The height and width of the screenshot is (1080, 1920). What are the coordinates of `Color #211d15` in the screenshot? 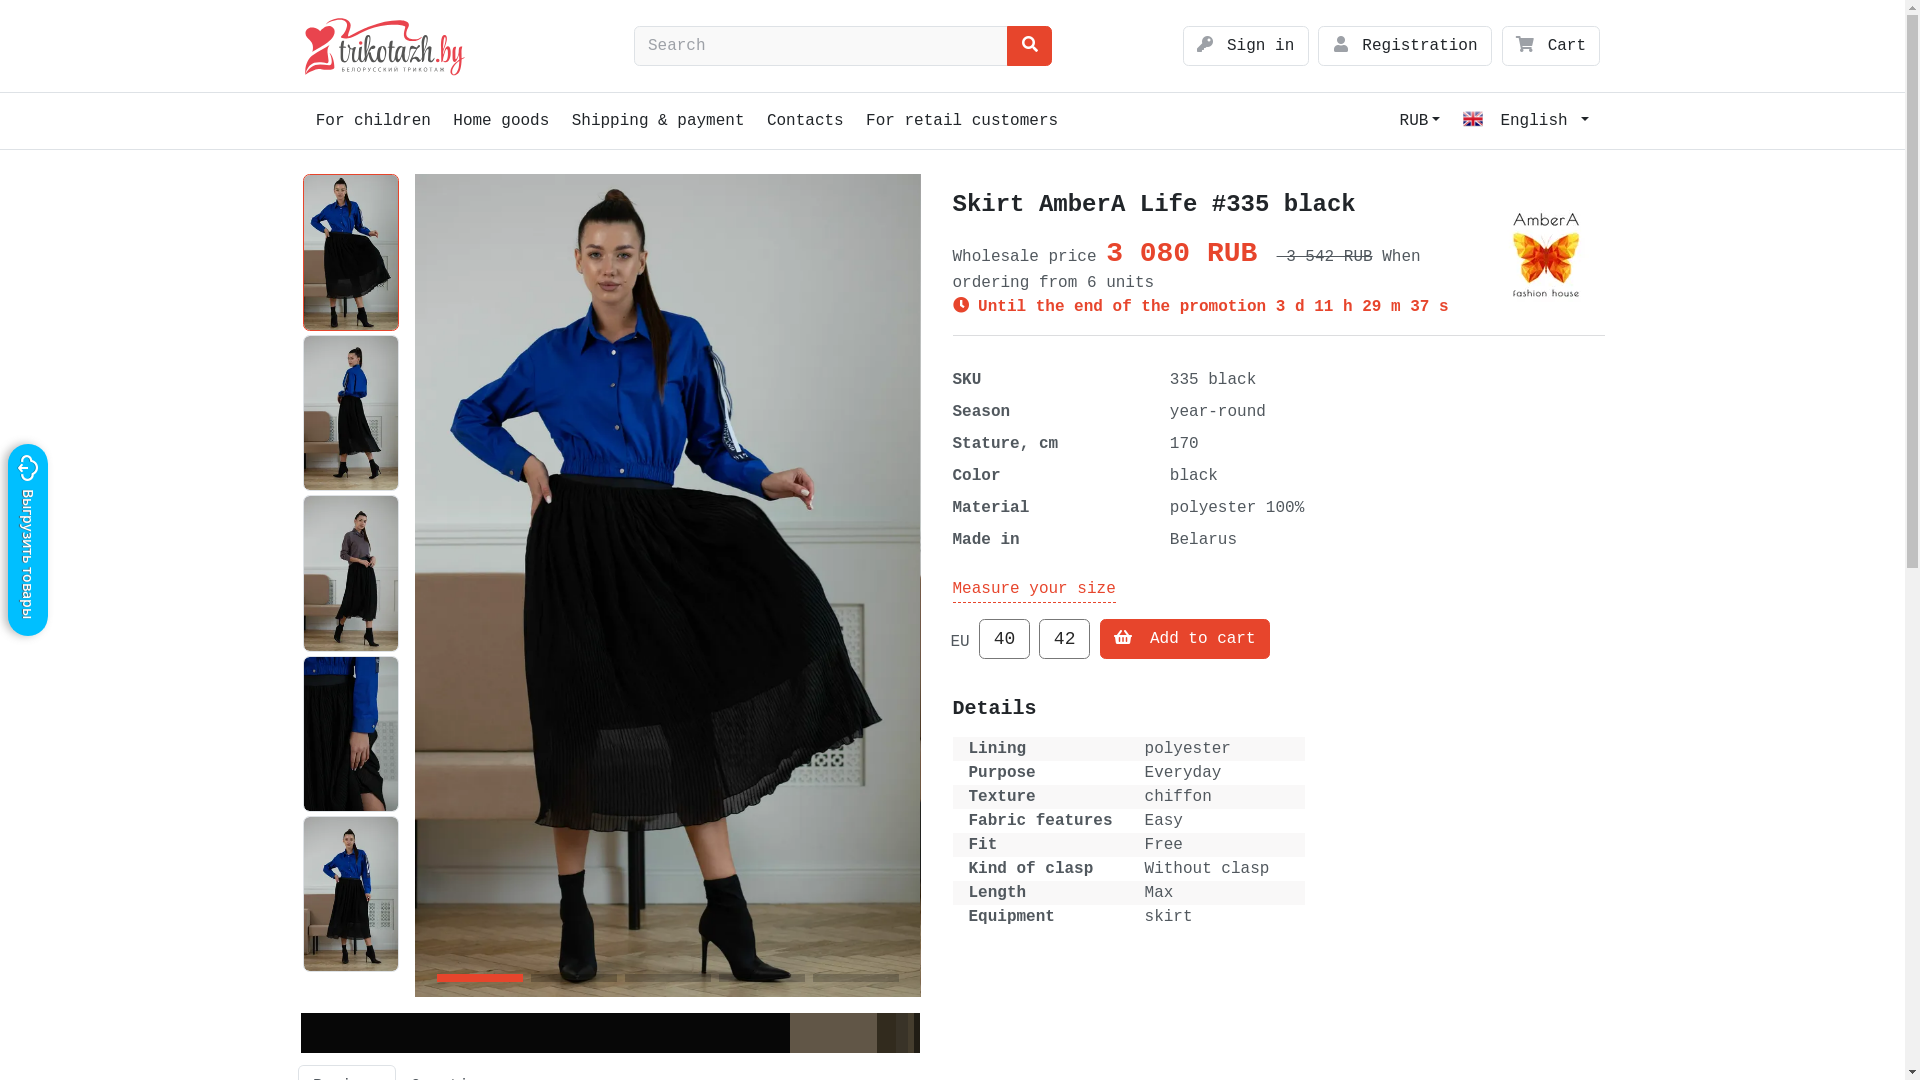 It's located at (917, 1033).